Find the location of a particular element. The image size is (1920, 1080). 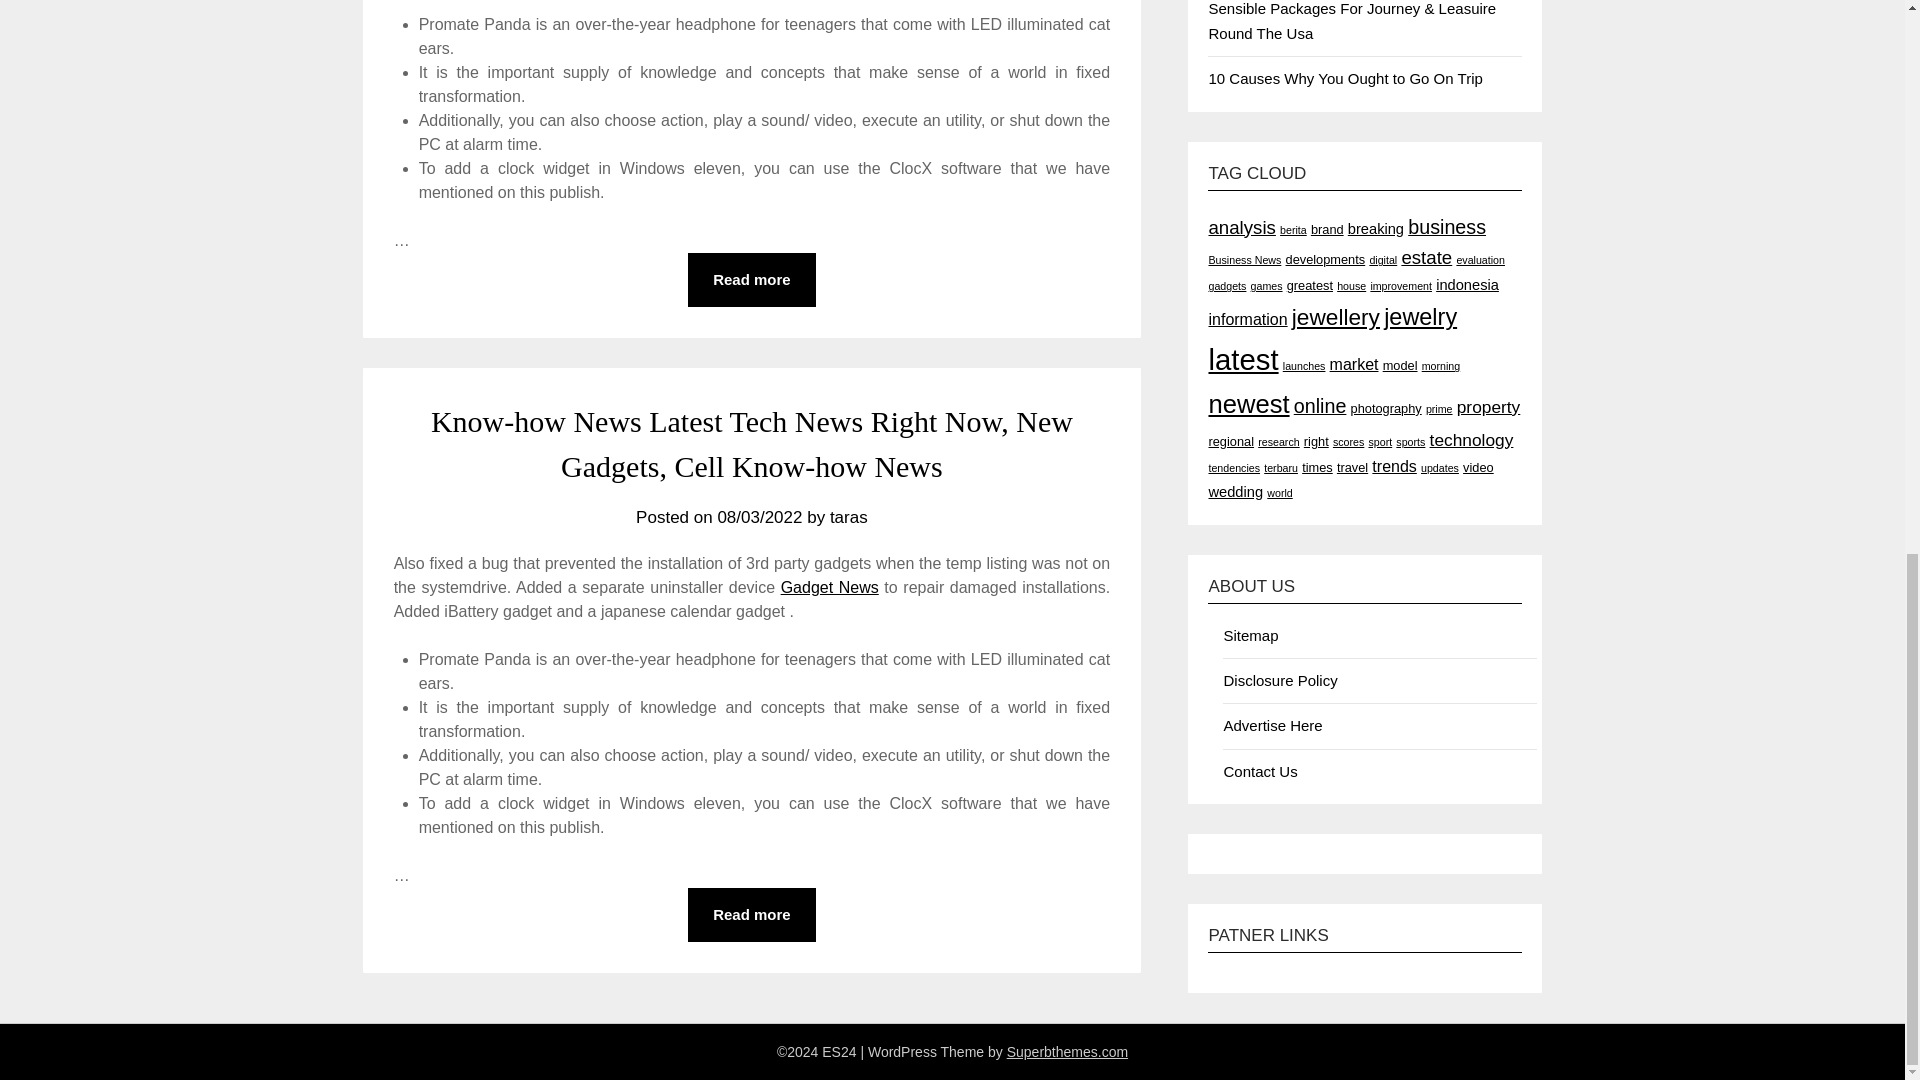

10 Causes Why You Ought to Go On Trip is located at coordinates (1344, 78).